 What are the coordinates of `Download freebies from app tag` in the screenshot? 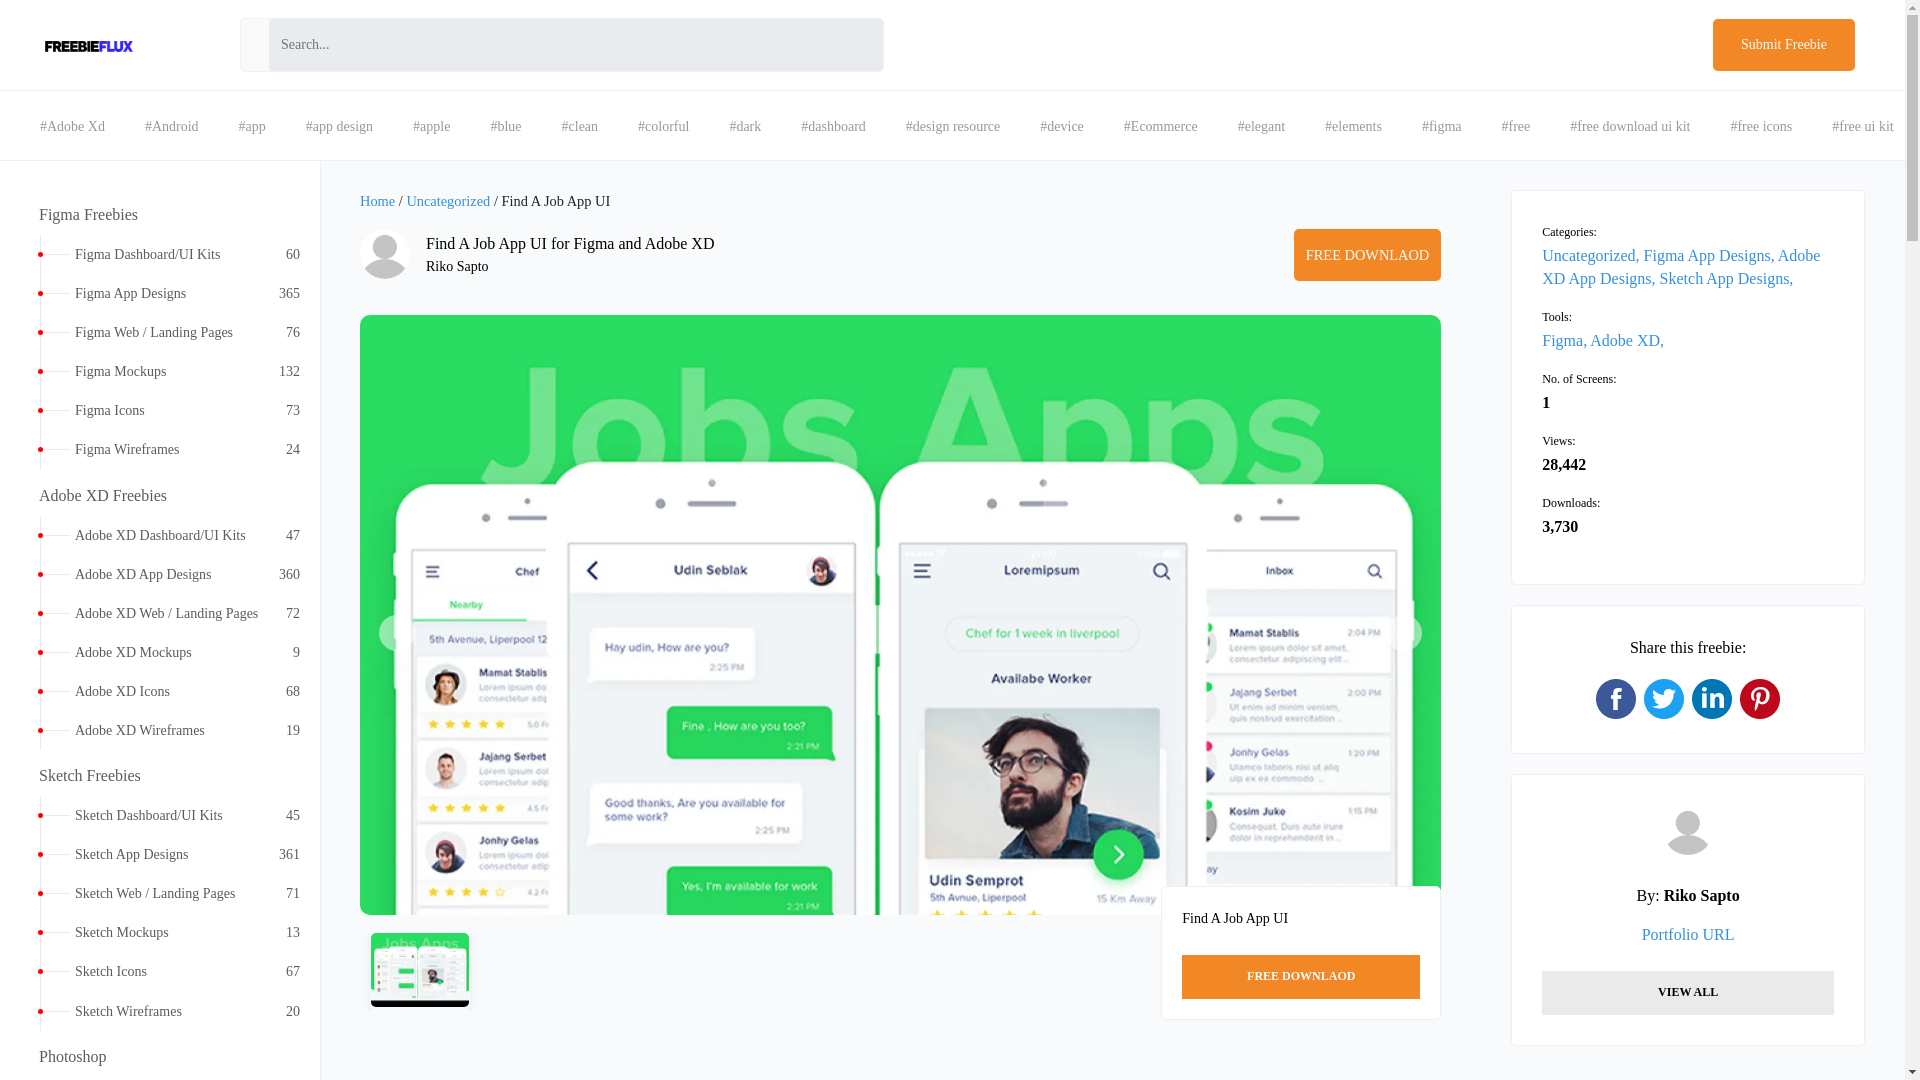 It's located at (252, 126).